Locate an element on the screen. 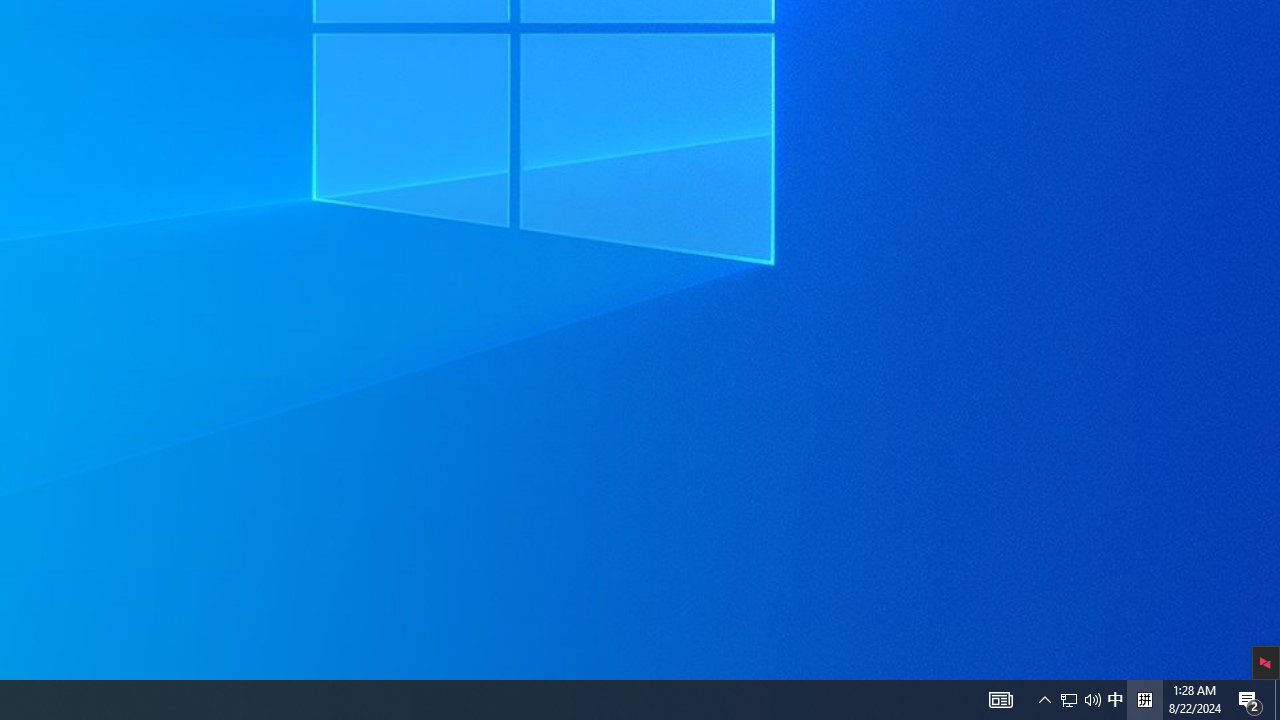 This screenshot has height=720, width=1280. AutomationID: 4105 is located at coordinates (1069, 700).